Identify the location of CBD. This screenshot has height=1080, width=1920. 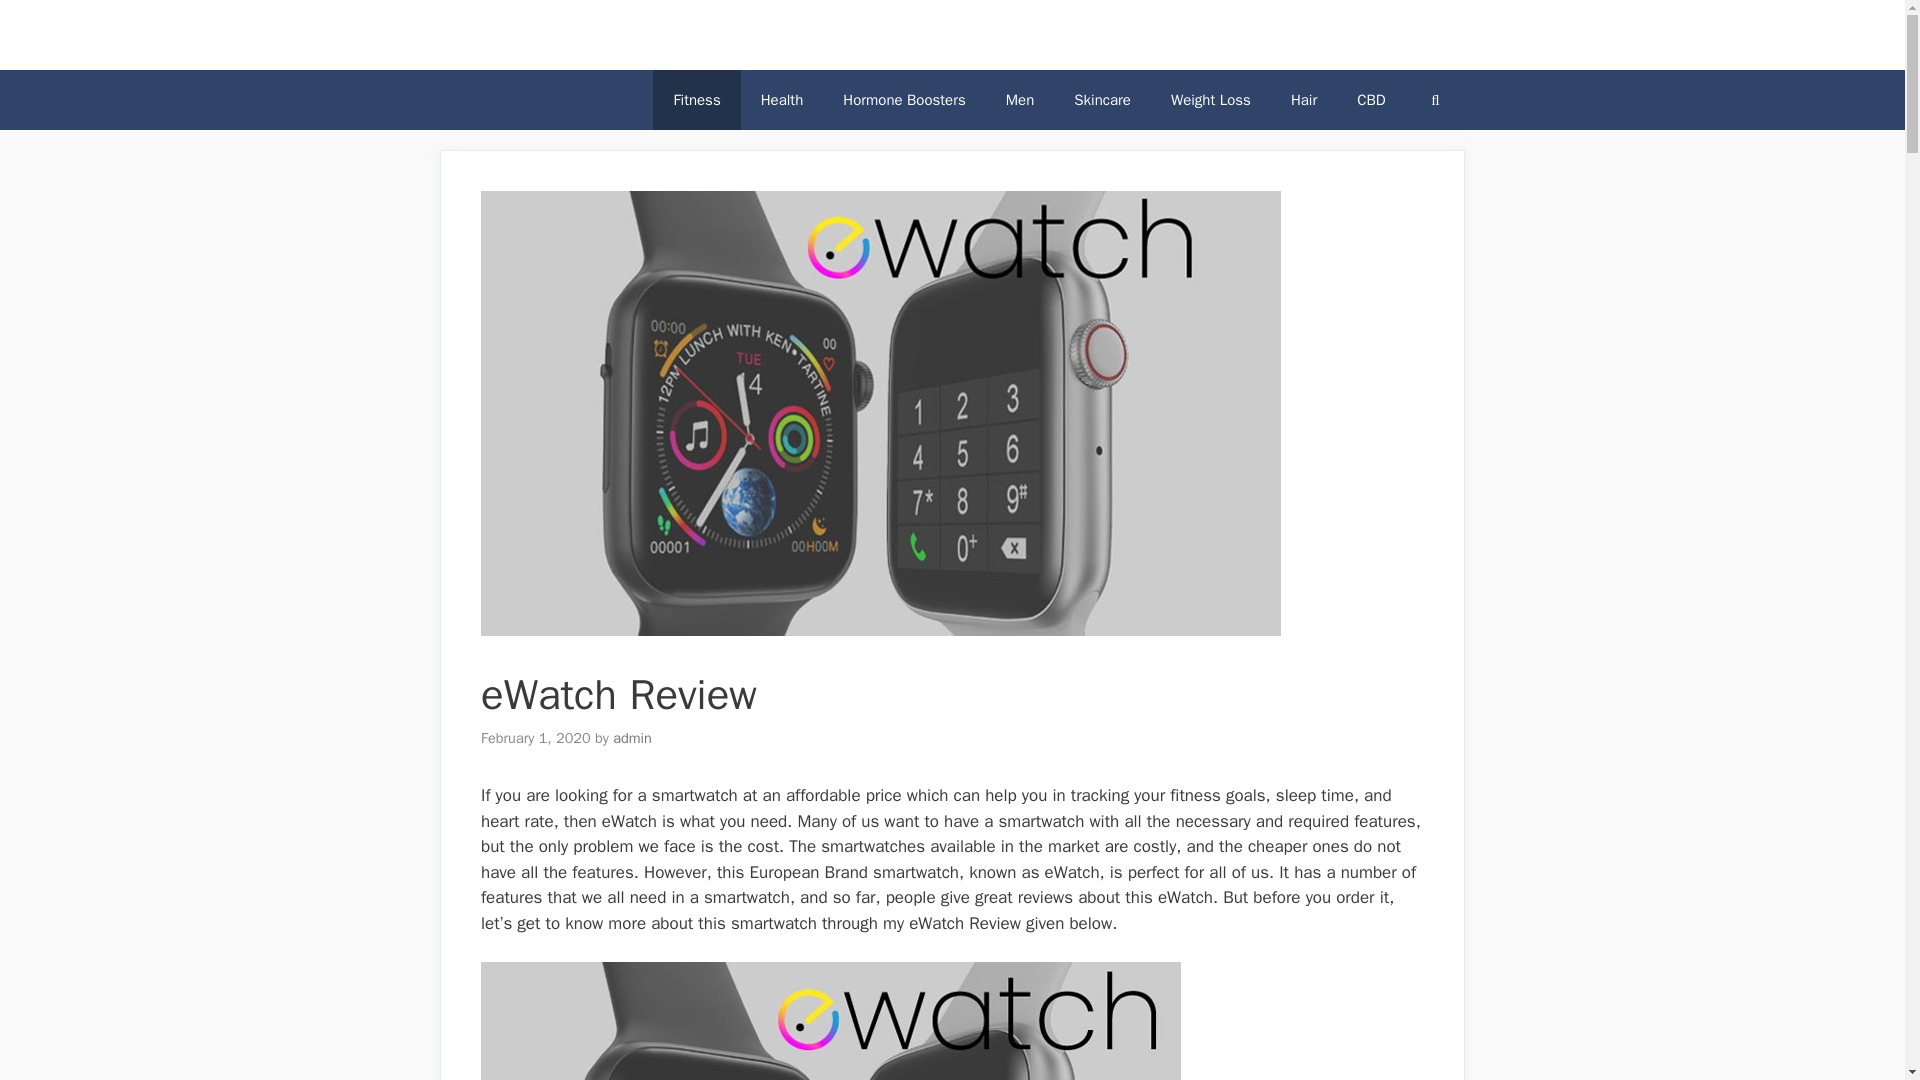
(1370, 100).